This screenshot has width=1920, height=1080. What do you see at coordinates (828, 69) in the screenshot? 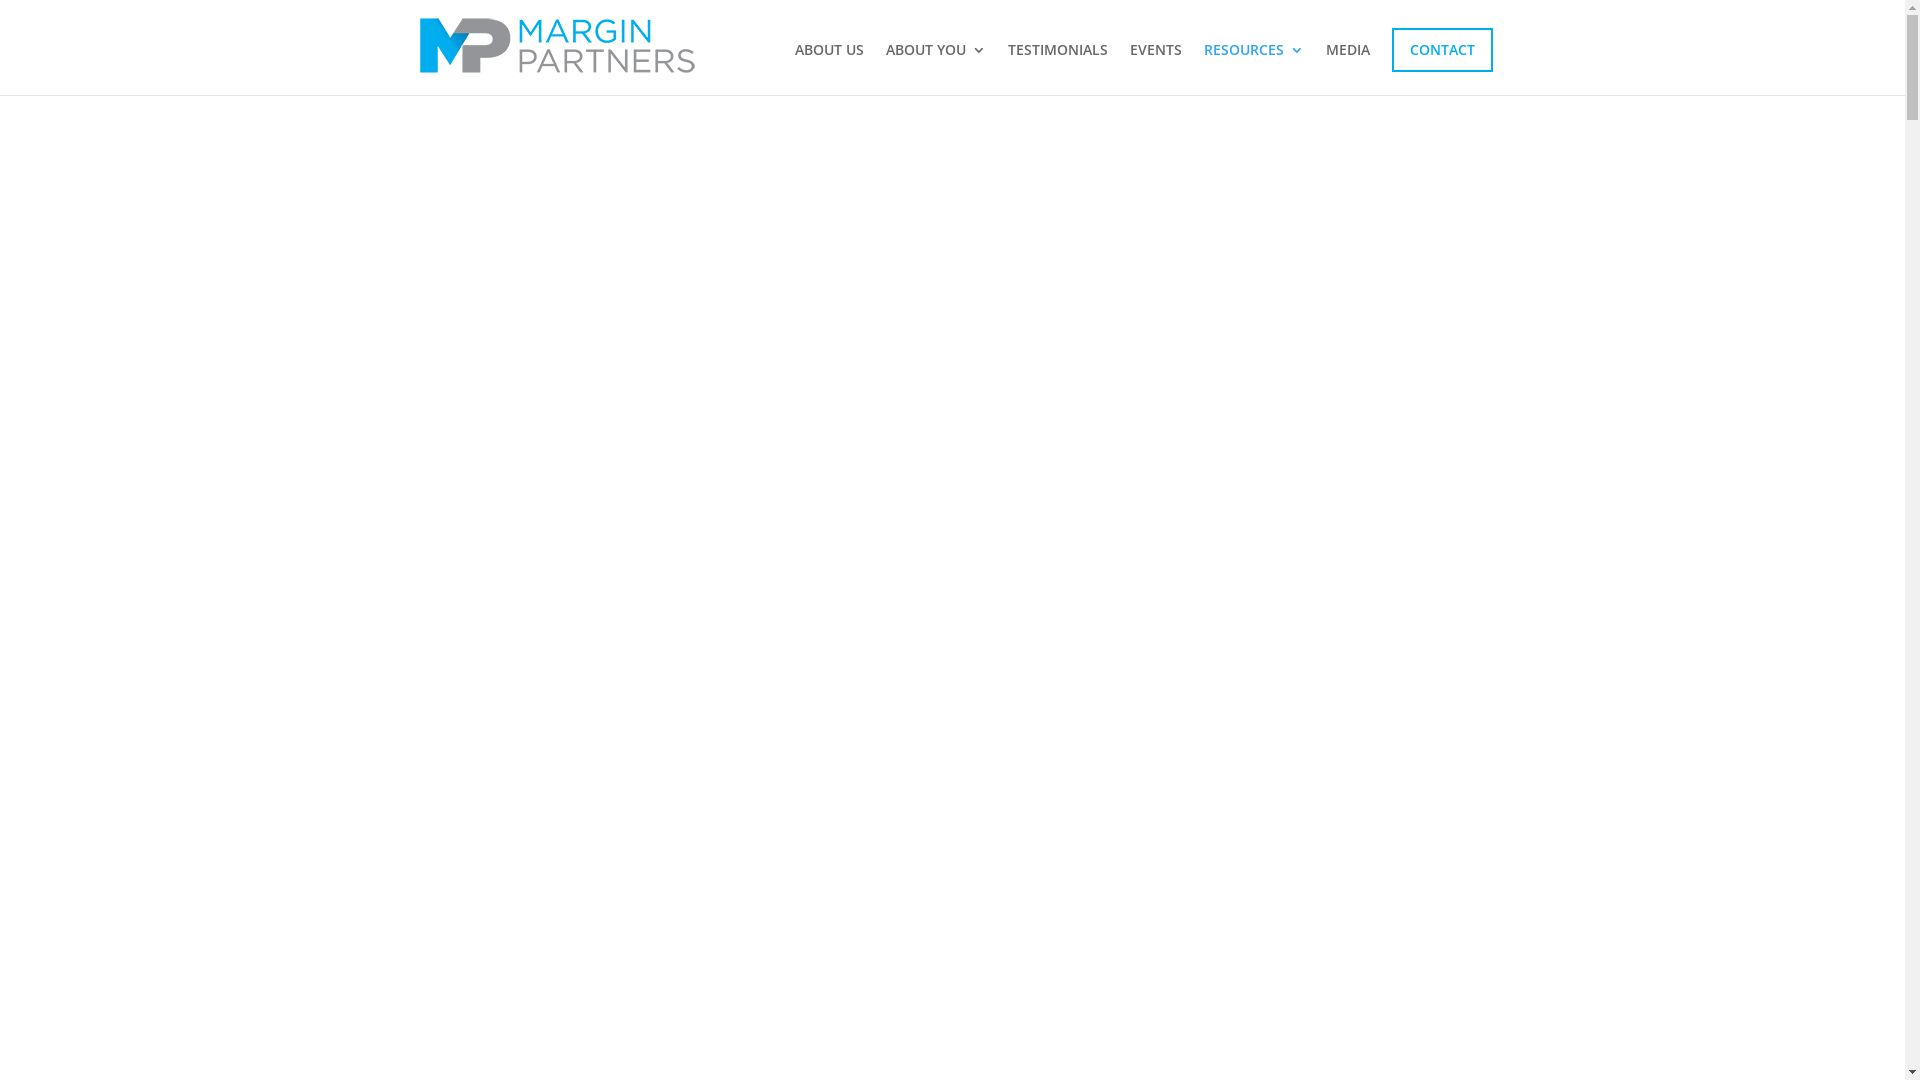
I see `ABOUT US` at bounding box center [828, 69].